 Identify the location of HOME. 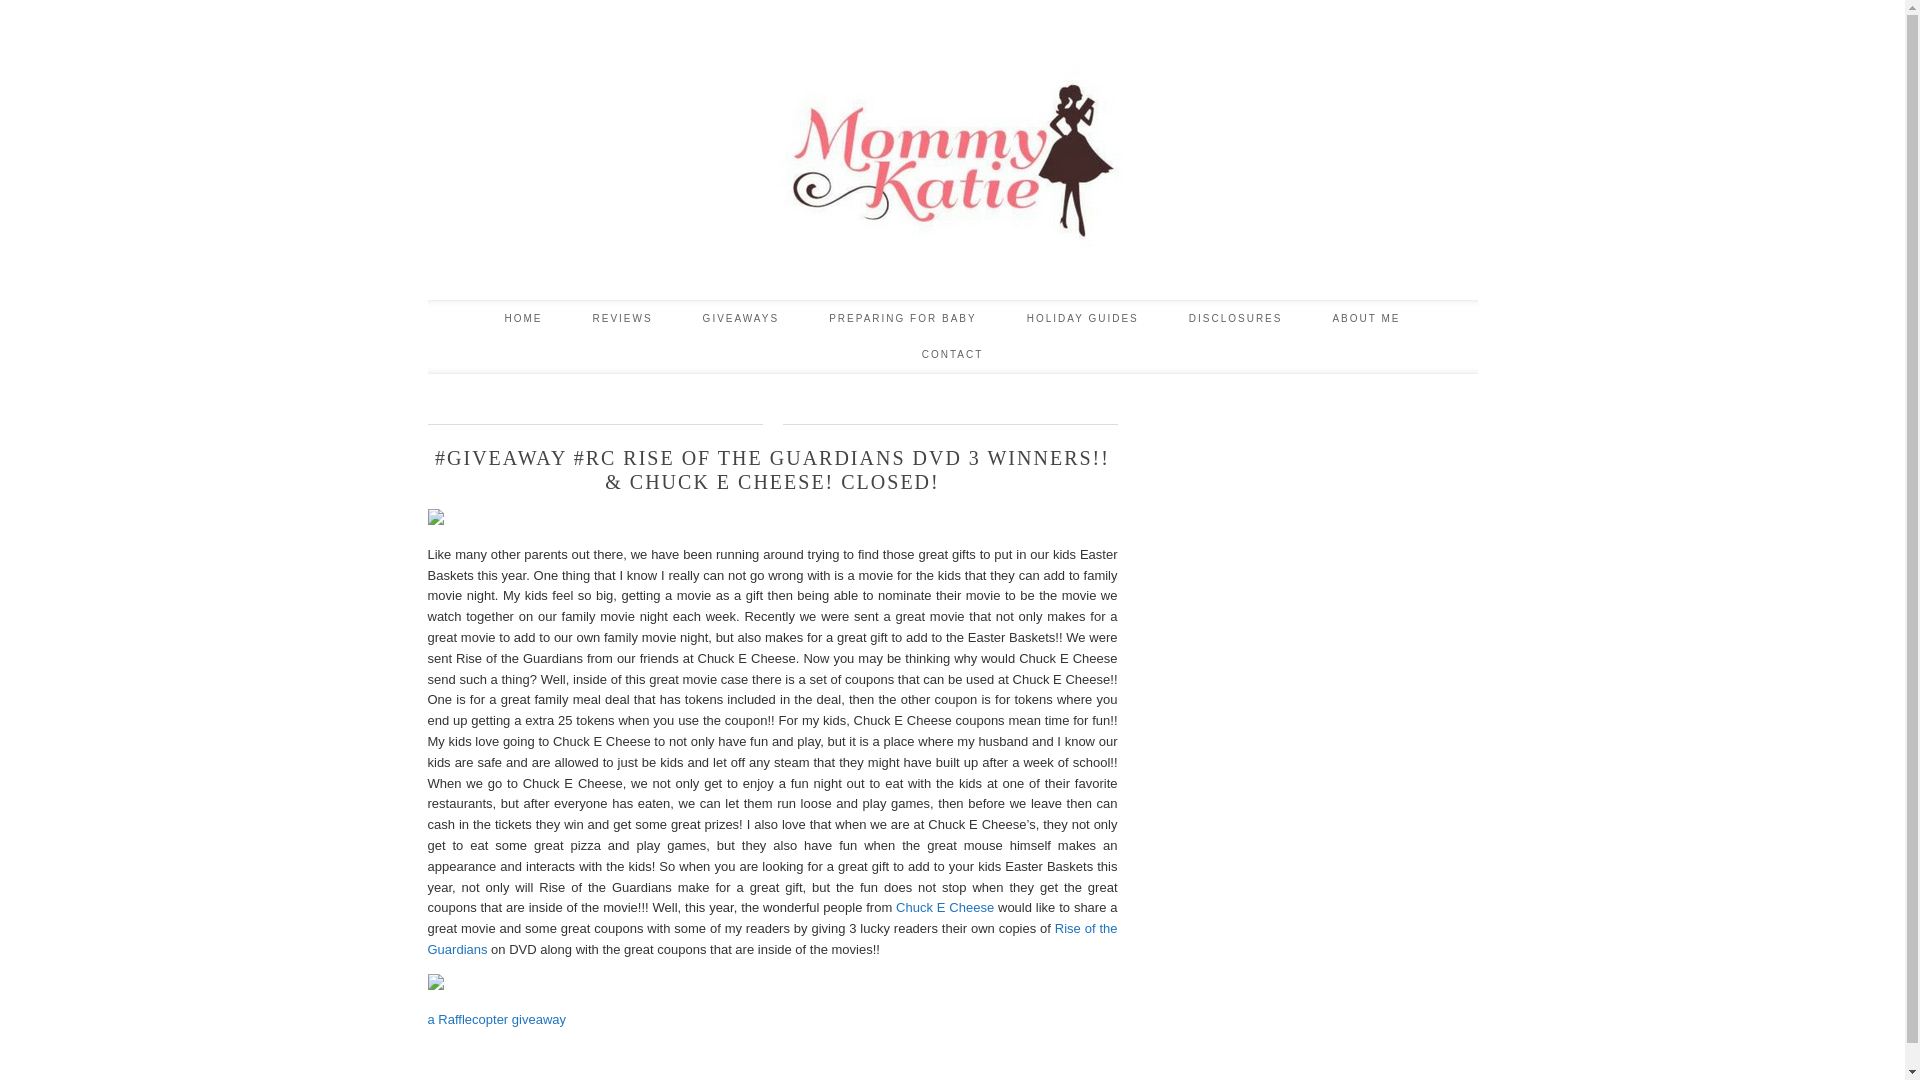
(522, 318).